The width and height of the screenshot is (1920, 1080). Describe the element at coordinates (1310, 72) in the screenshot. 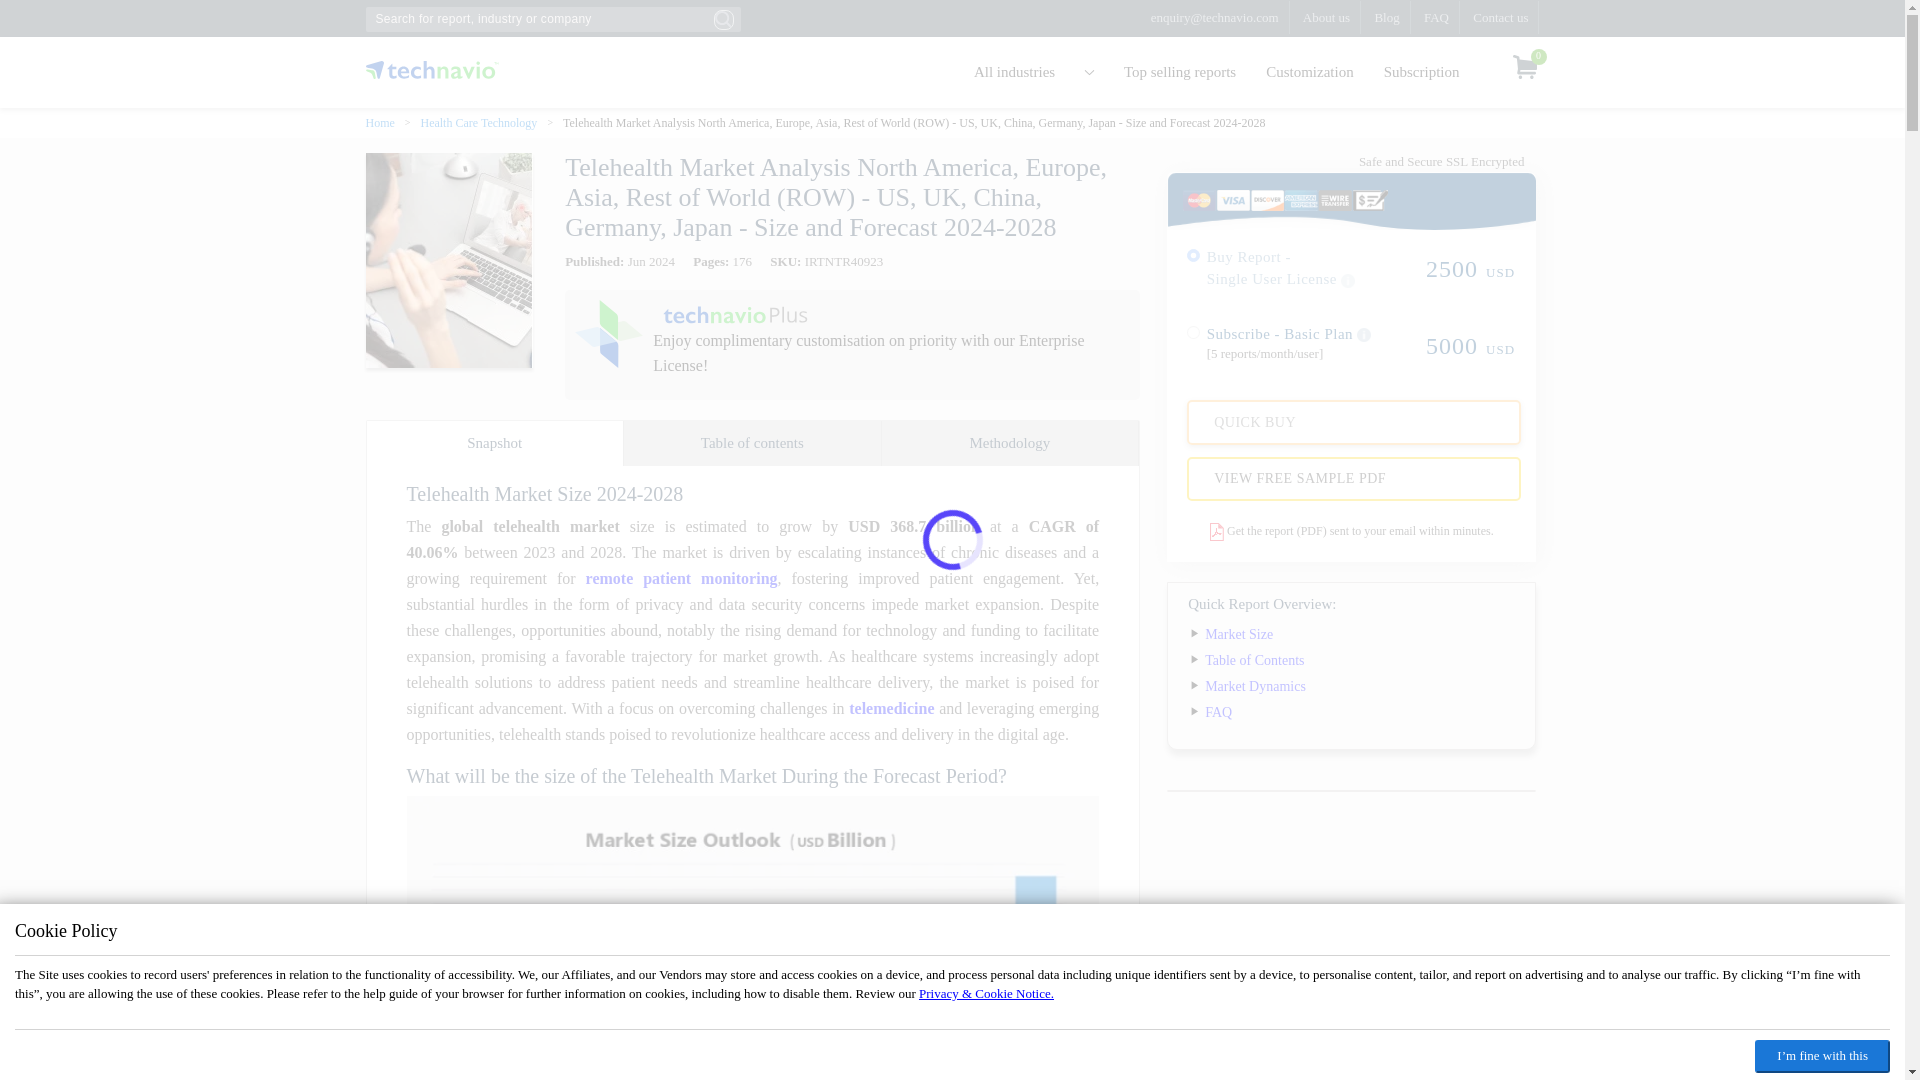

I see `Customization` at that location.